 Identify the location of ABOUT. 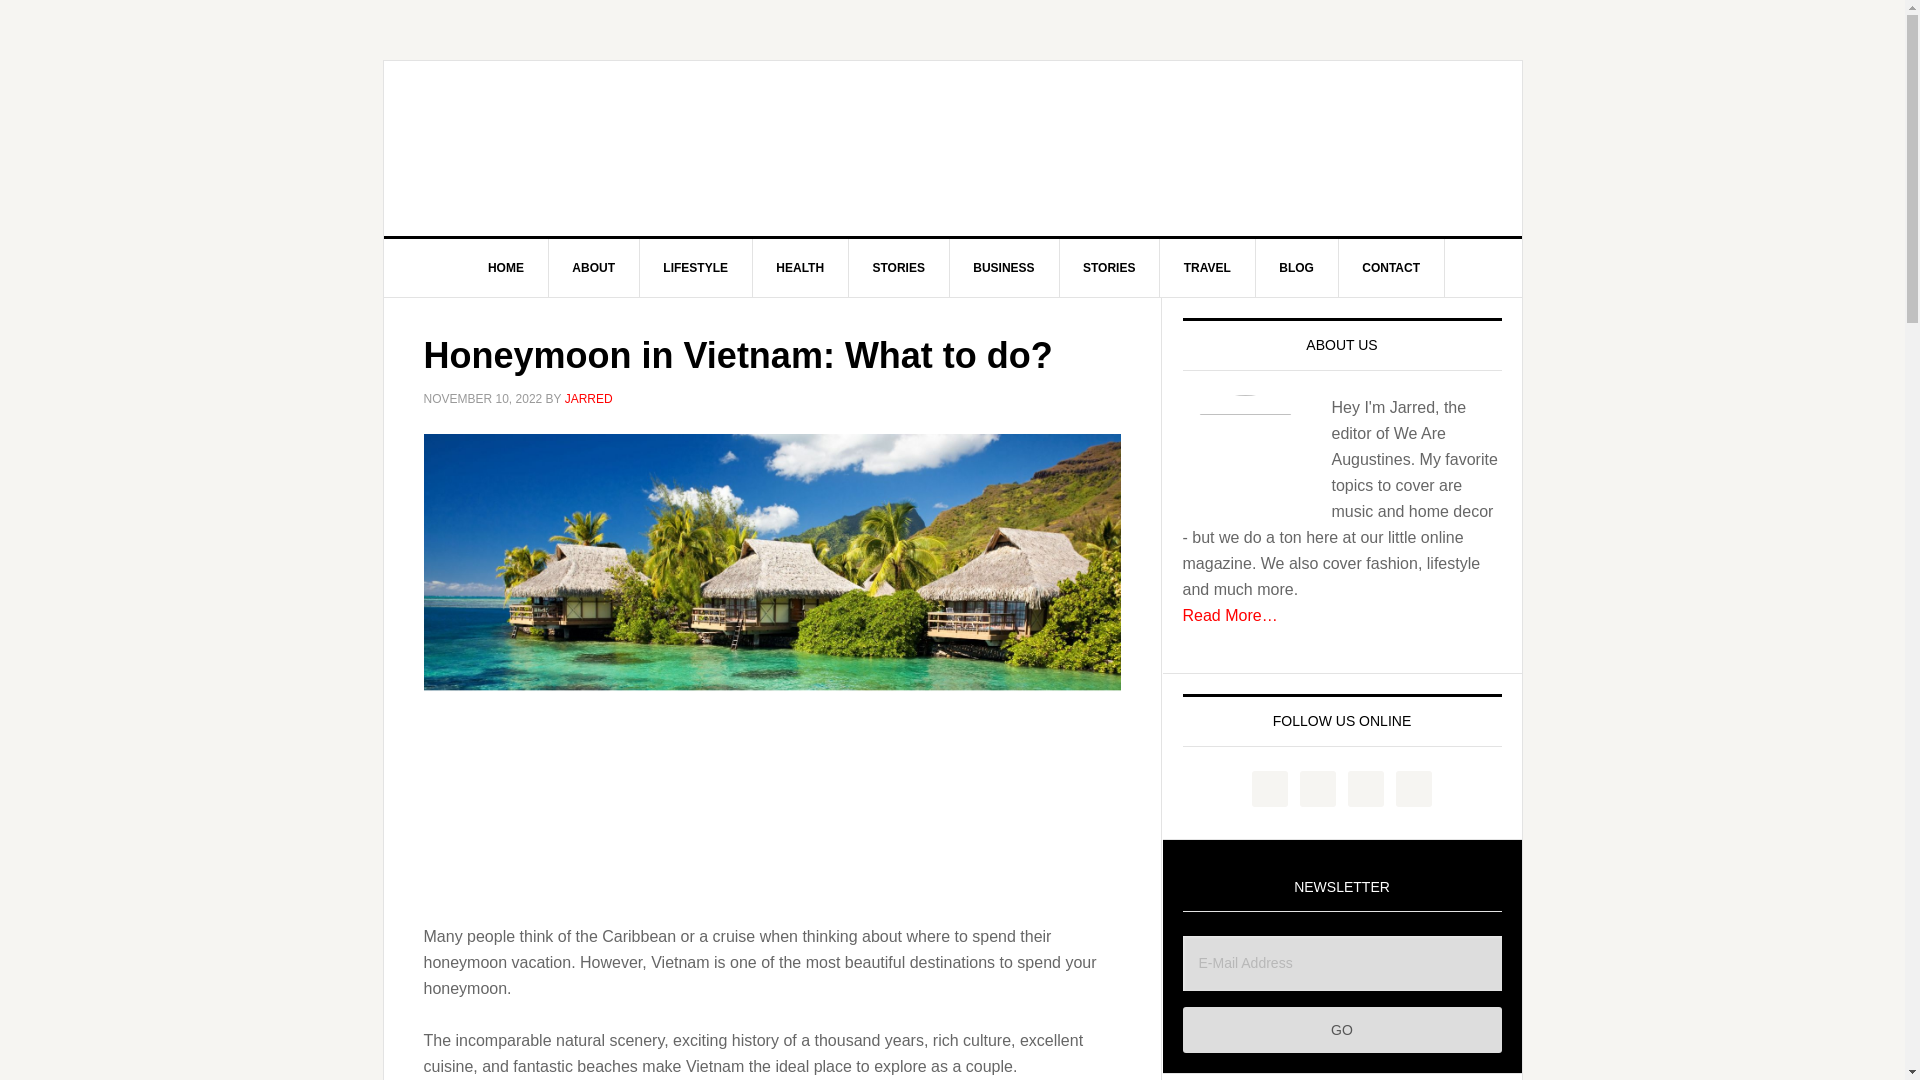
(593, 268).